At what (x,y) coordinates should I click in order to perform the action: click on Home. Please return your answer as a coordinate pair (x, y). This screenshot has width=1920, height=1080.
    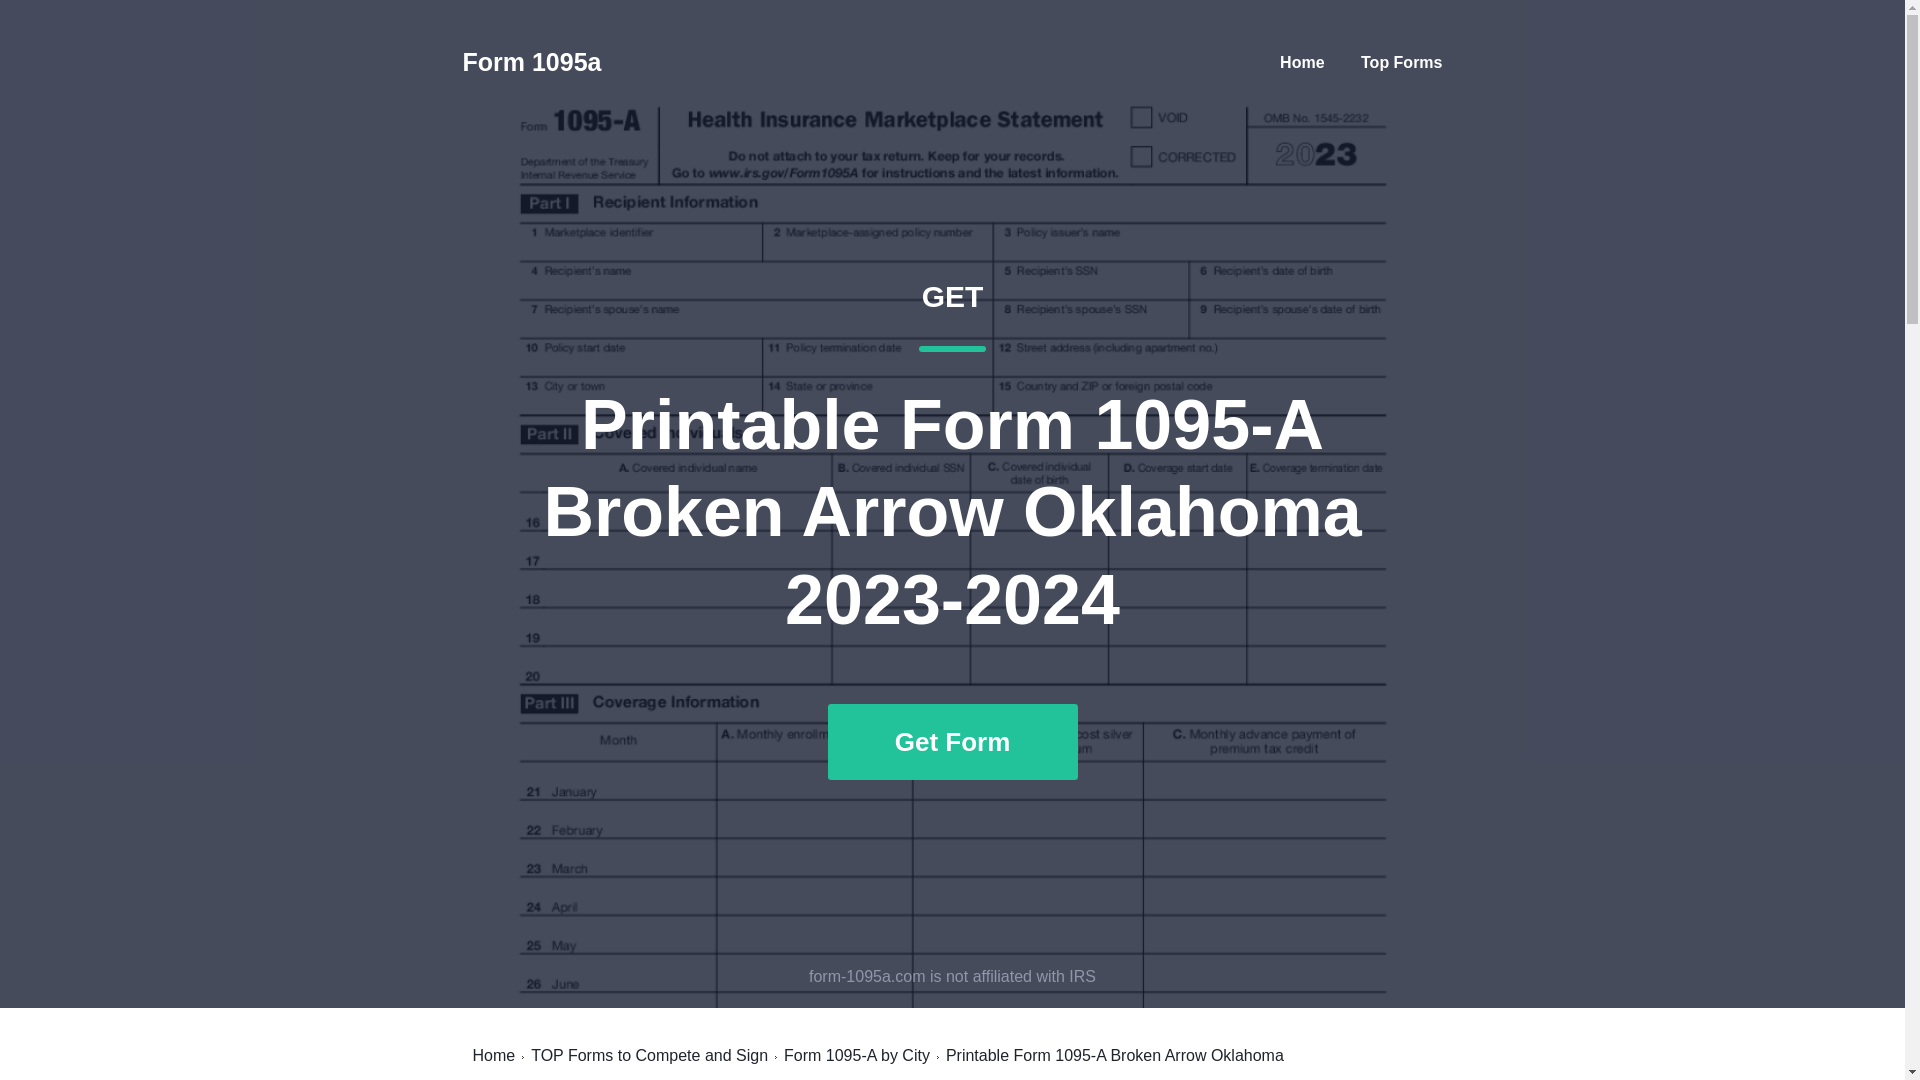
    Looking at the image, I should click on (493, 1055).